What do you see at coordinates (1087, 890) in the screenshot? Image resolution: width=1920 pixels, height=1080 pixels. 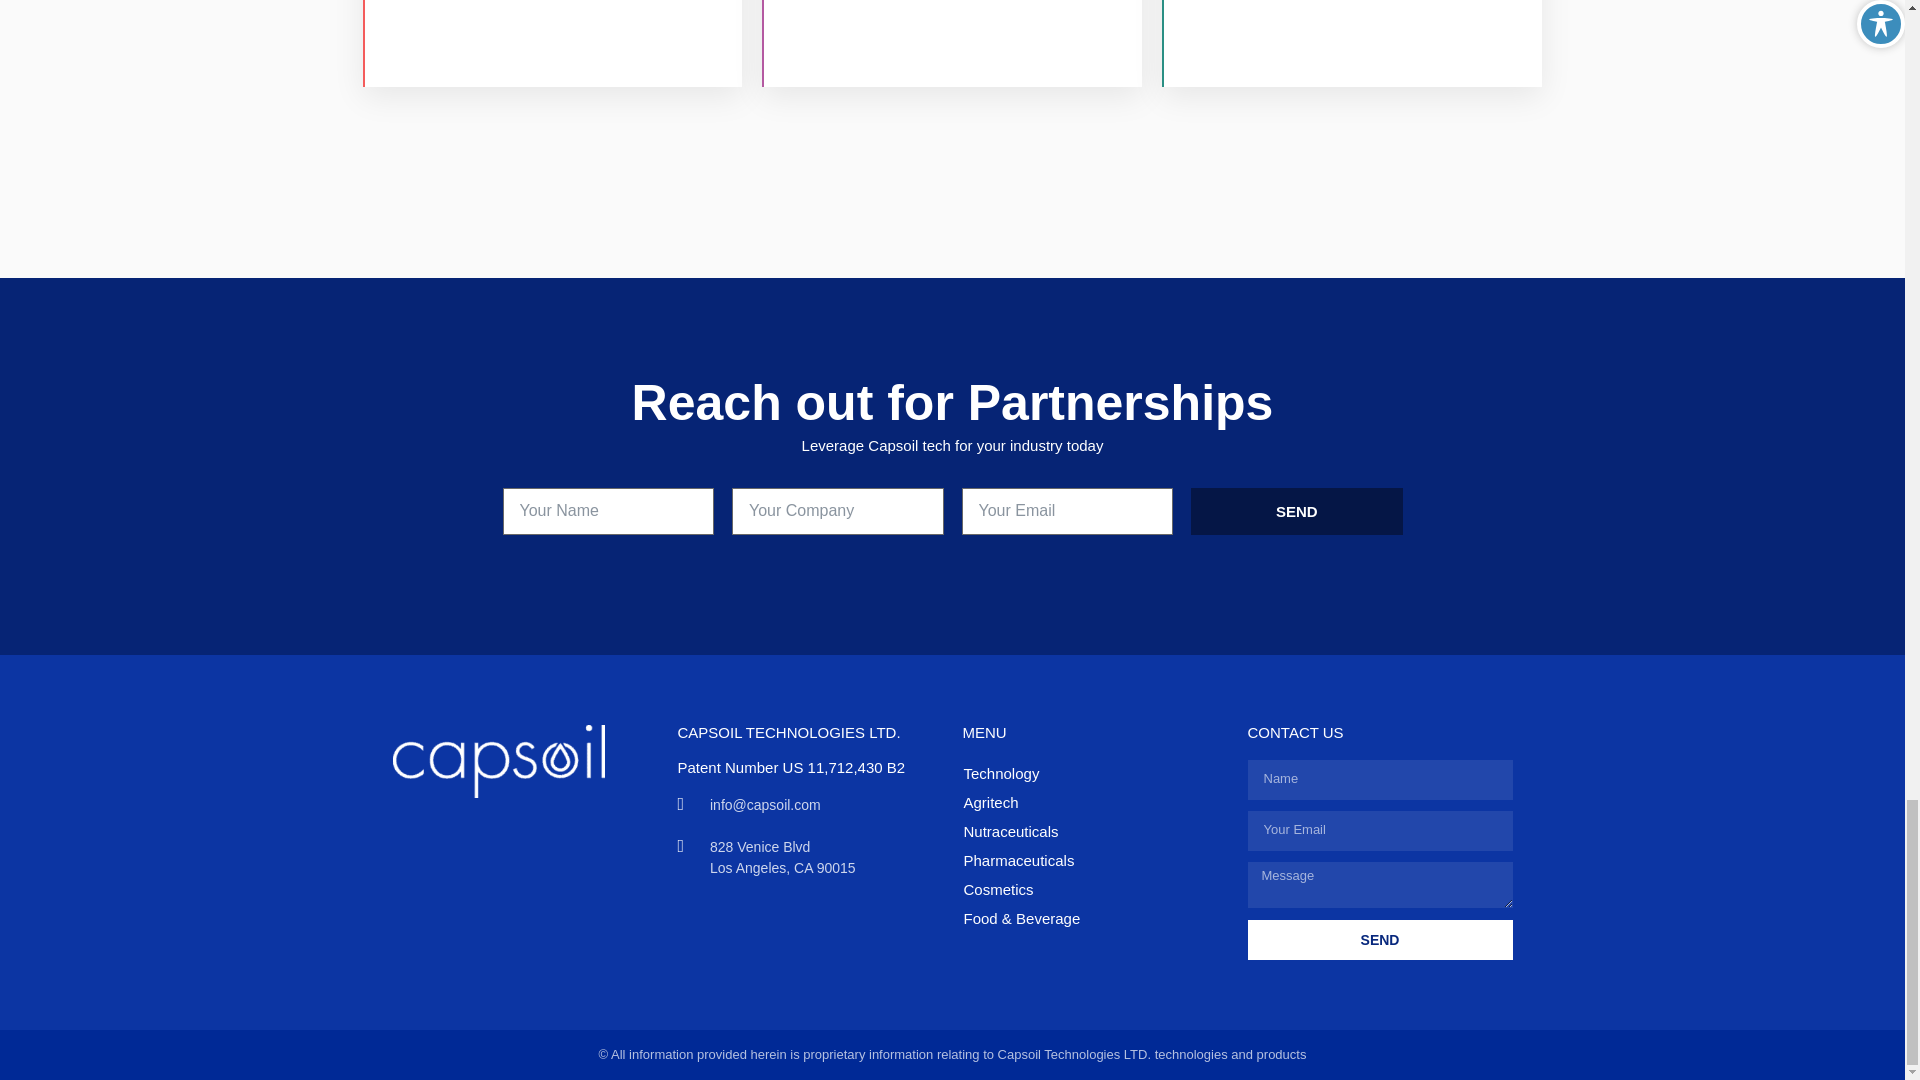 I see `Cosmetics` at bounding box center [1087, 890].